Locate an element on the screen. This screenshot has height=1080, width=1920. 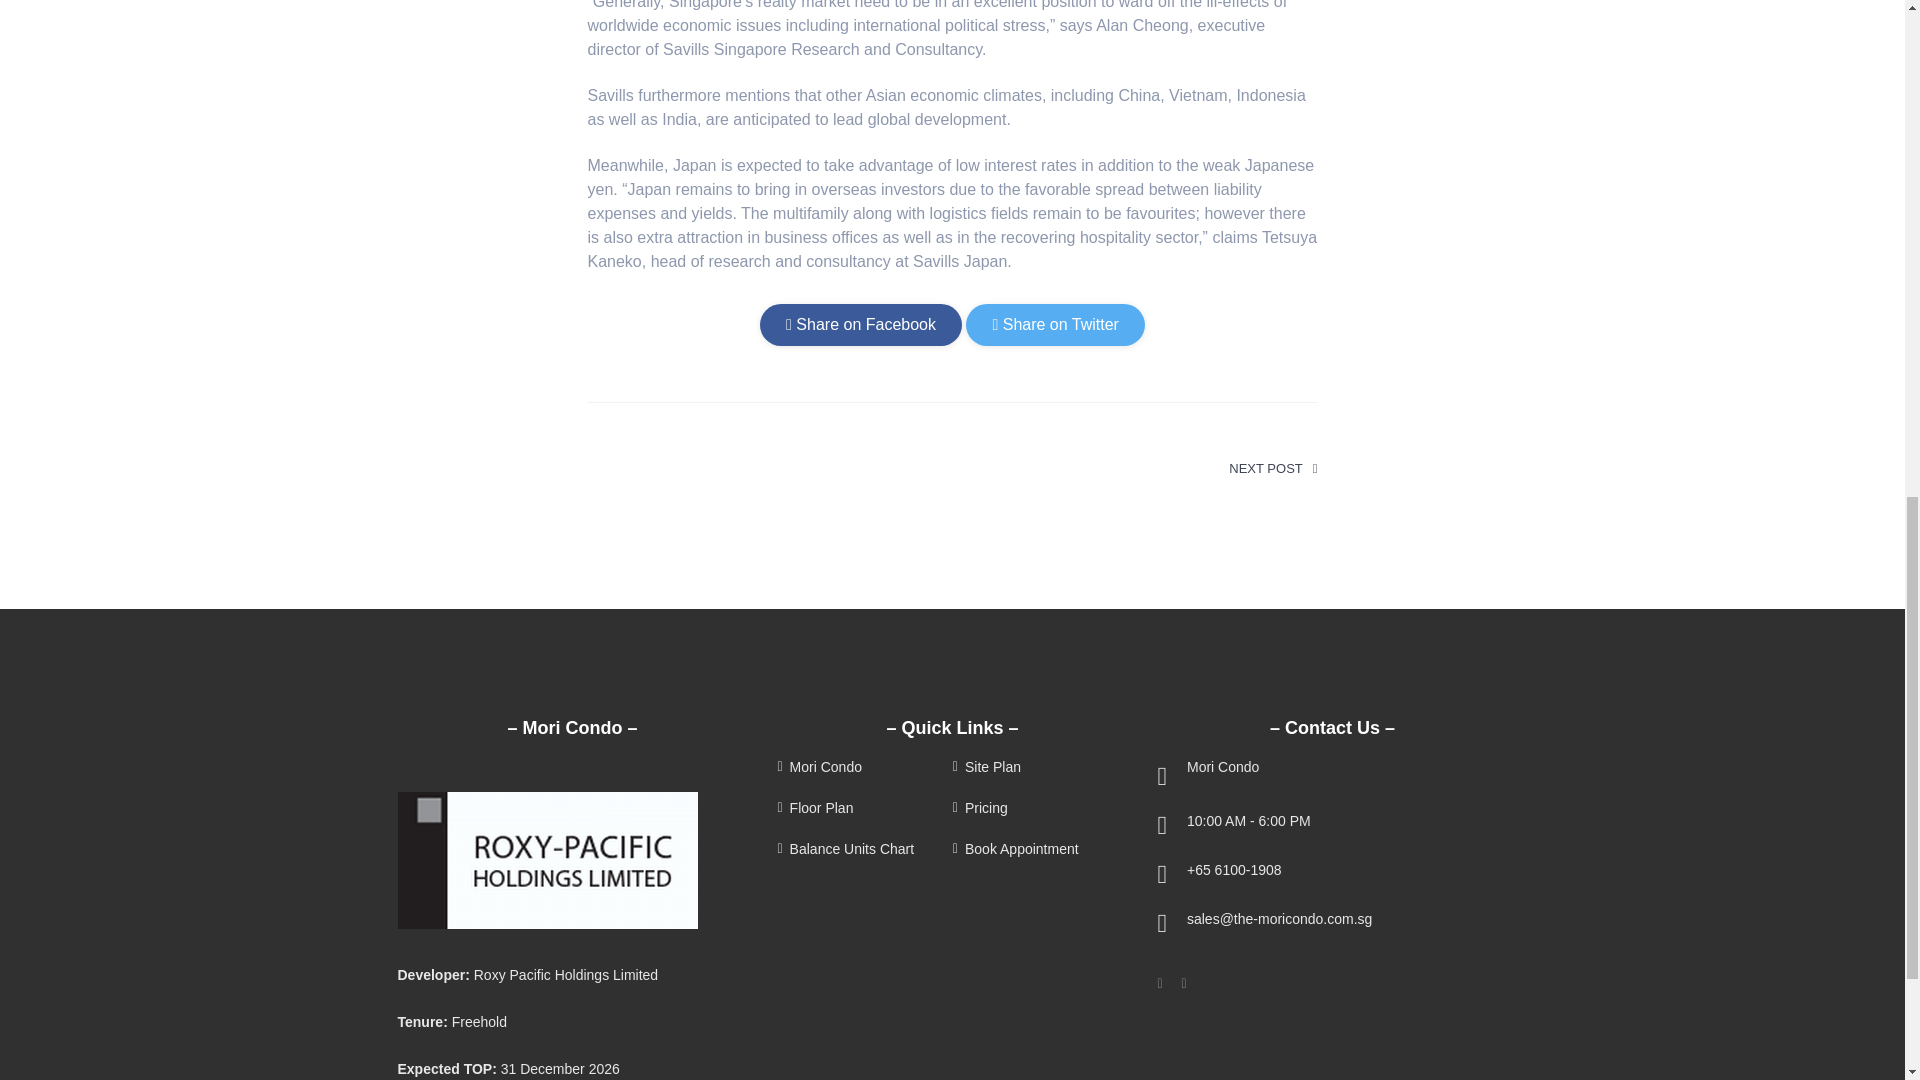
Balance Units Chart is located at coordinates (862, 850).